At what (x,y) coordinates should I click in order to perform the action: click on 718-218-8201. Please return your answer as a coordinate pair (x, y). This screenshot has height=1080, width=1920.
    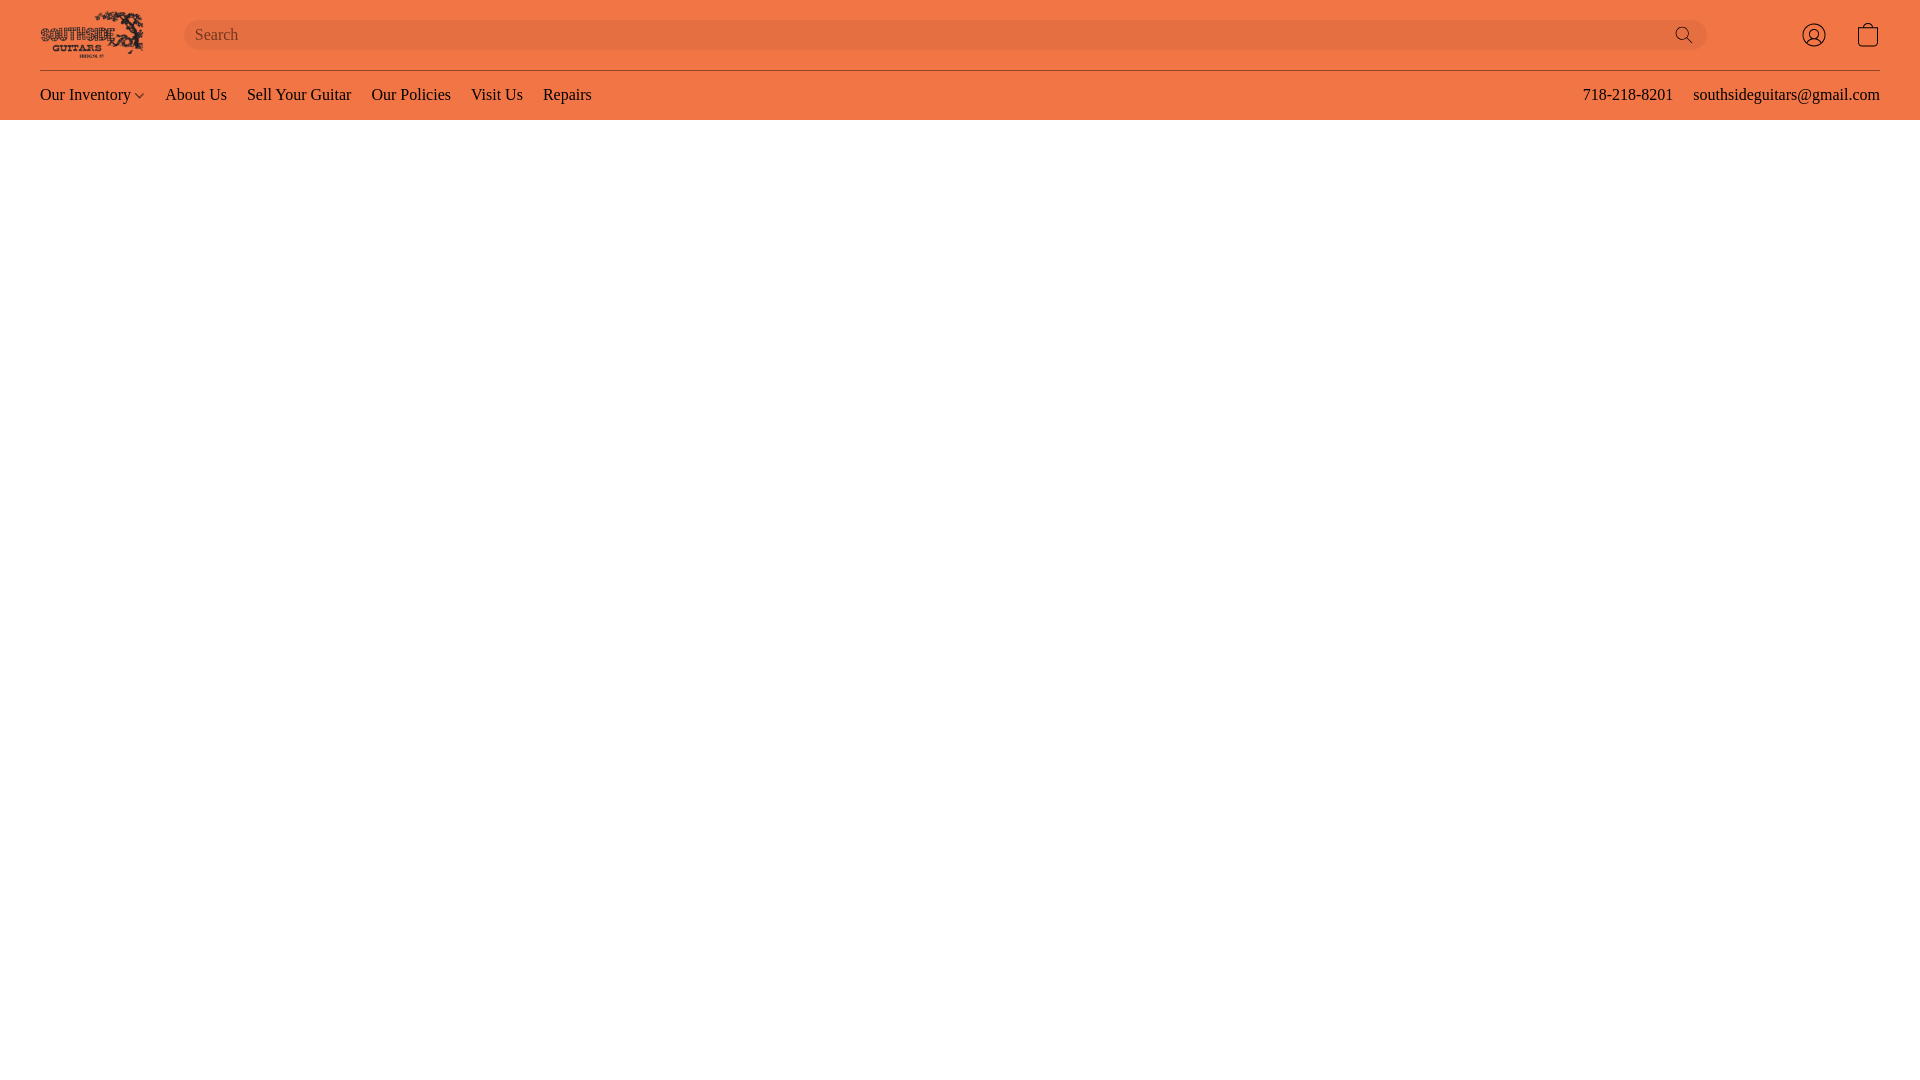
    Looking at the image, I should click on (1628, 95).